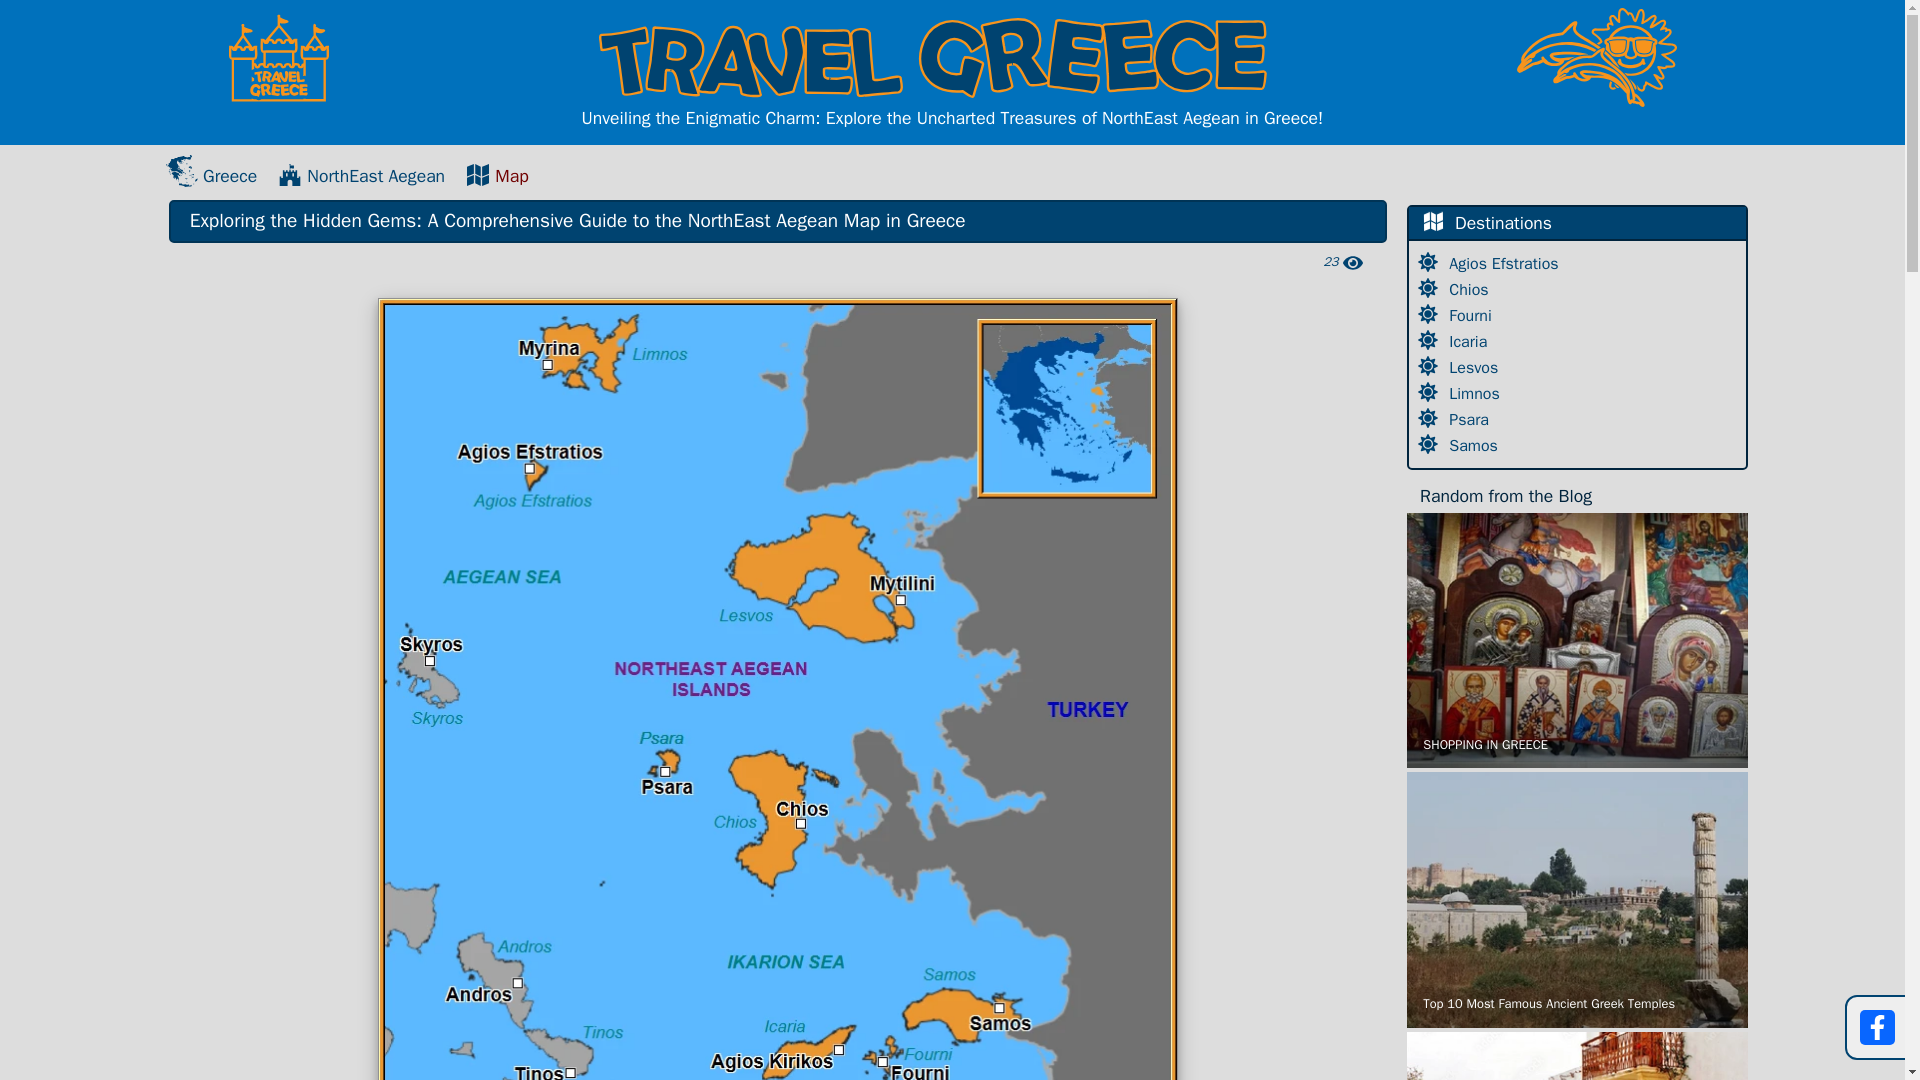 This screenshot has width=1920, height=1080. Describe the element at coordinates (1476, 368) in the screenshot. I see `Lesvos` at that location.